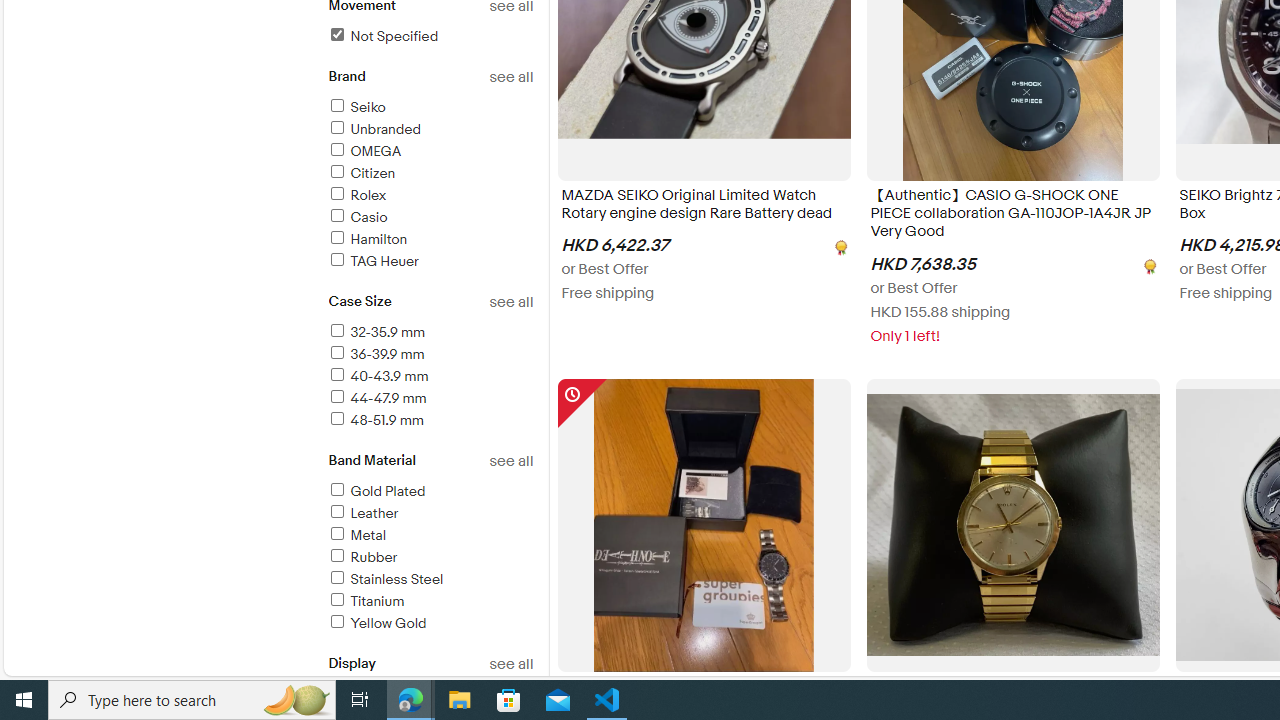 The height and width of the screenshot is (720, 1280). What do you see at coordinates (430, 514) in the screenshot?
I see `Leather` at bounding box center [430, 514].